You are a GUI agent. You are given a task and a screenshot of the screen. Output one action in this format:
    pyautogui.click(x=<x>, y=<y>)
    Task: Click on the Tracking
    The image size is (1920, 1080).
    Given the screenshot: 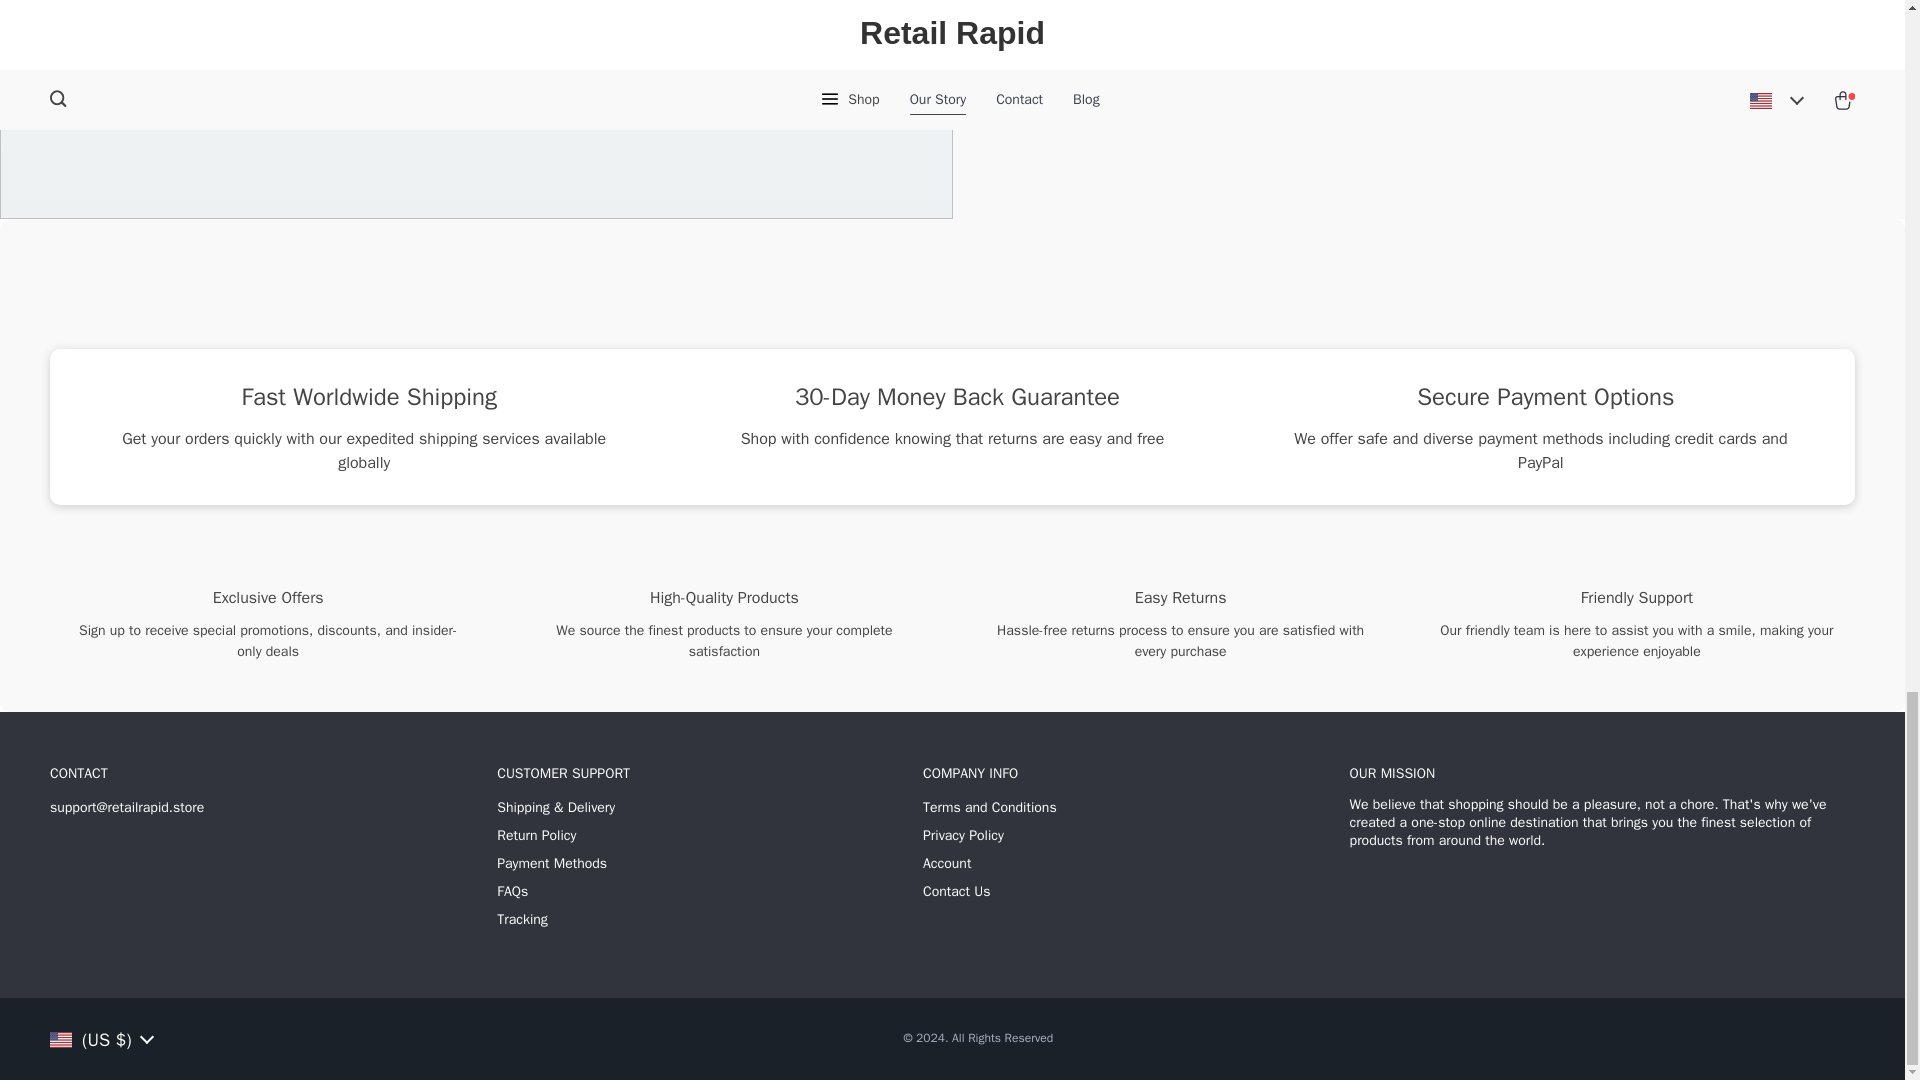 What is the action you would take?
    pyautogui.click(x=522, y=920)
    